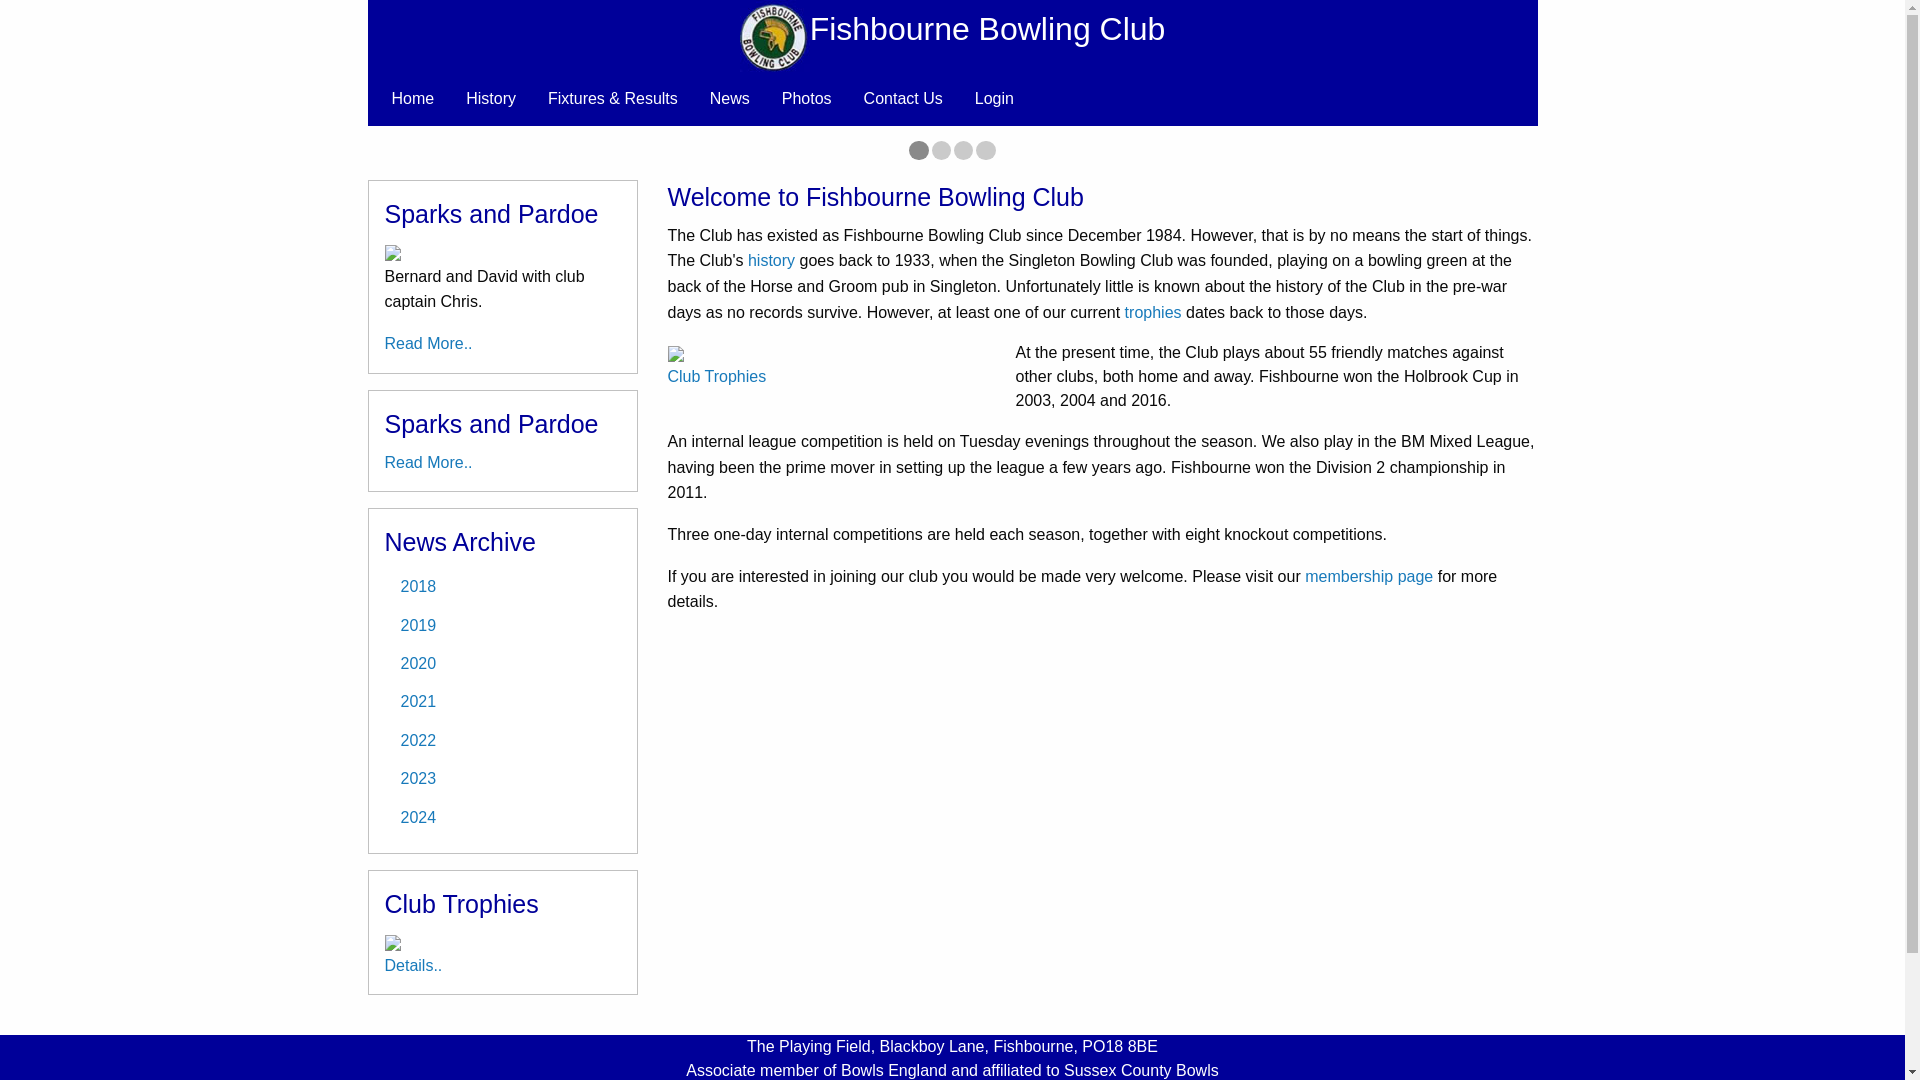 Image resolution: width=1920 pixels, height=1080 pixels. I want to click on 2023, so click(1368, 576).